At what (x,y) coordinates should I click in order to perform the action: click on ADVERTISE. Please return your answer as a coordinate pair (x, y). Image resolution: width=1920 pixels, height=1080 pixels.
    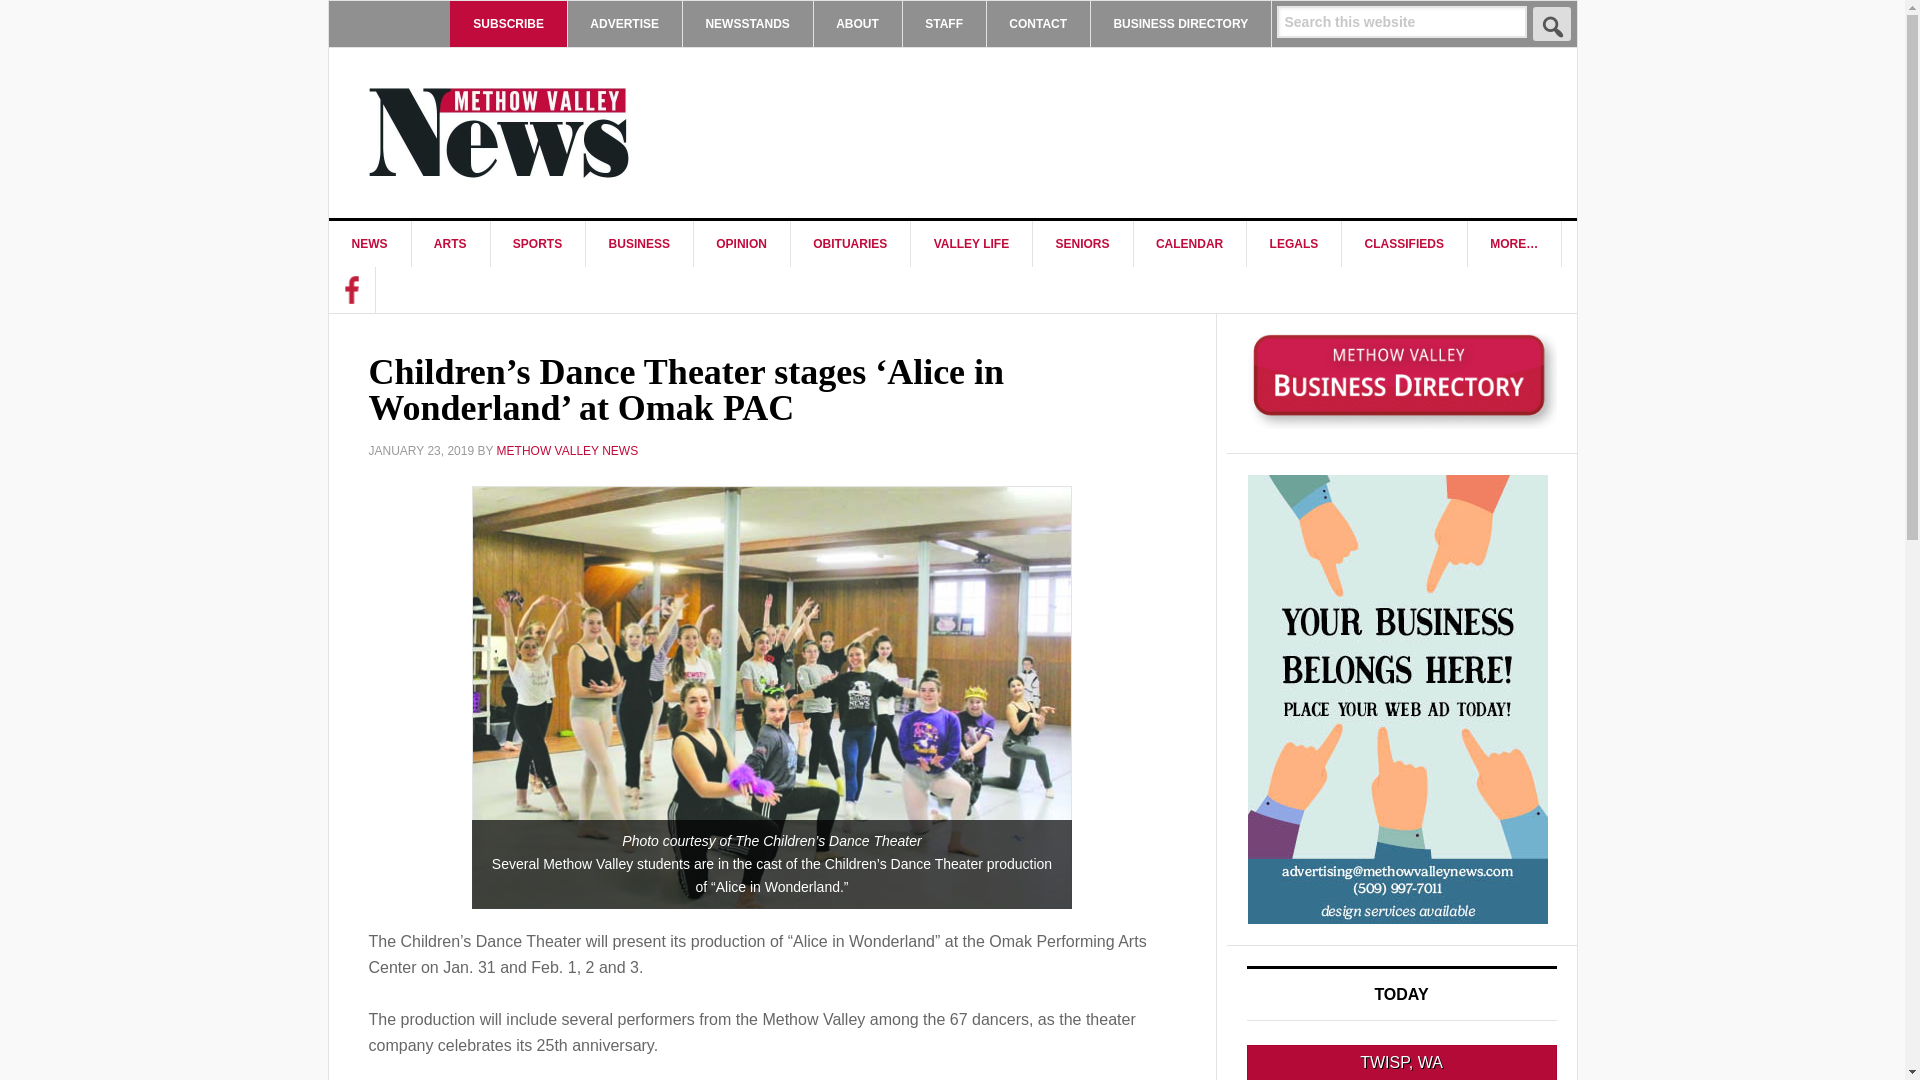
    Looking at the image, I should click on (624, 24).